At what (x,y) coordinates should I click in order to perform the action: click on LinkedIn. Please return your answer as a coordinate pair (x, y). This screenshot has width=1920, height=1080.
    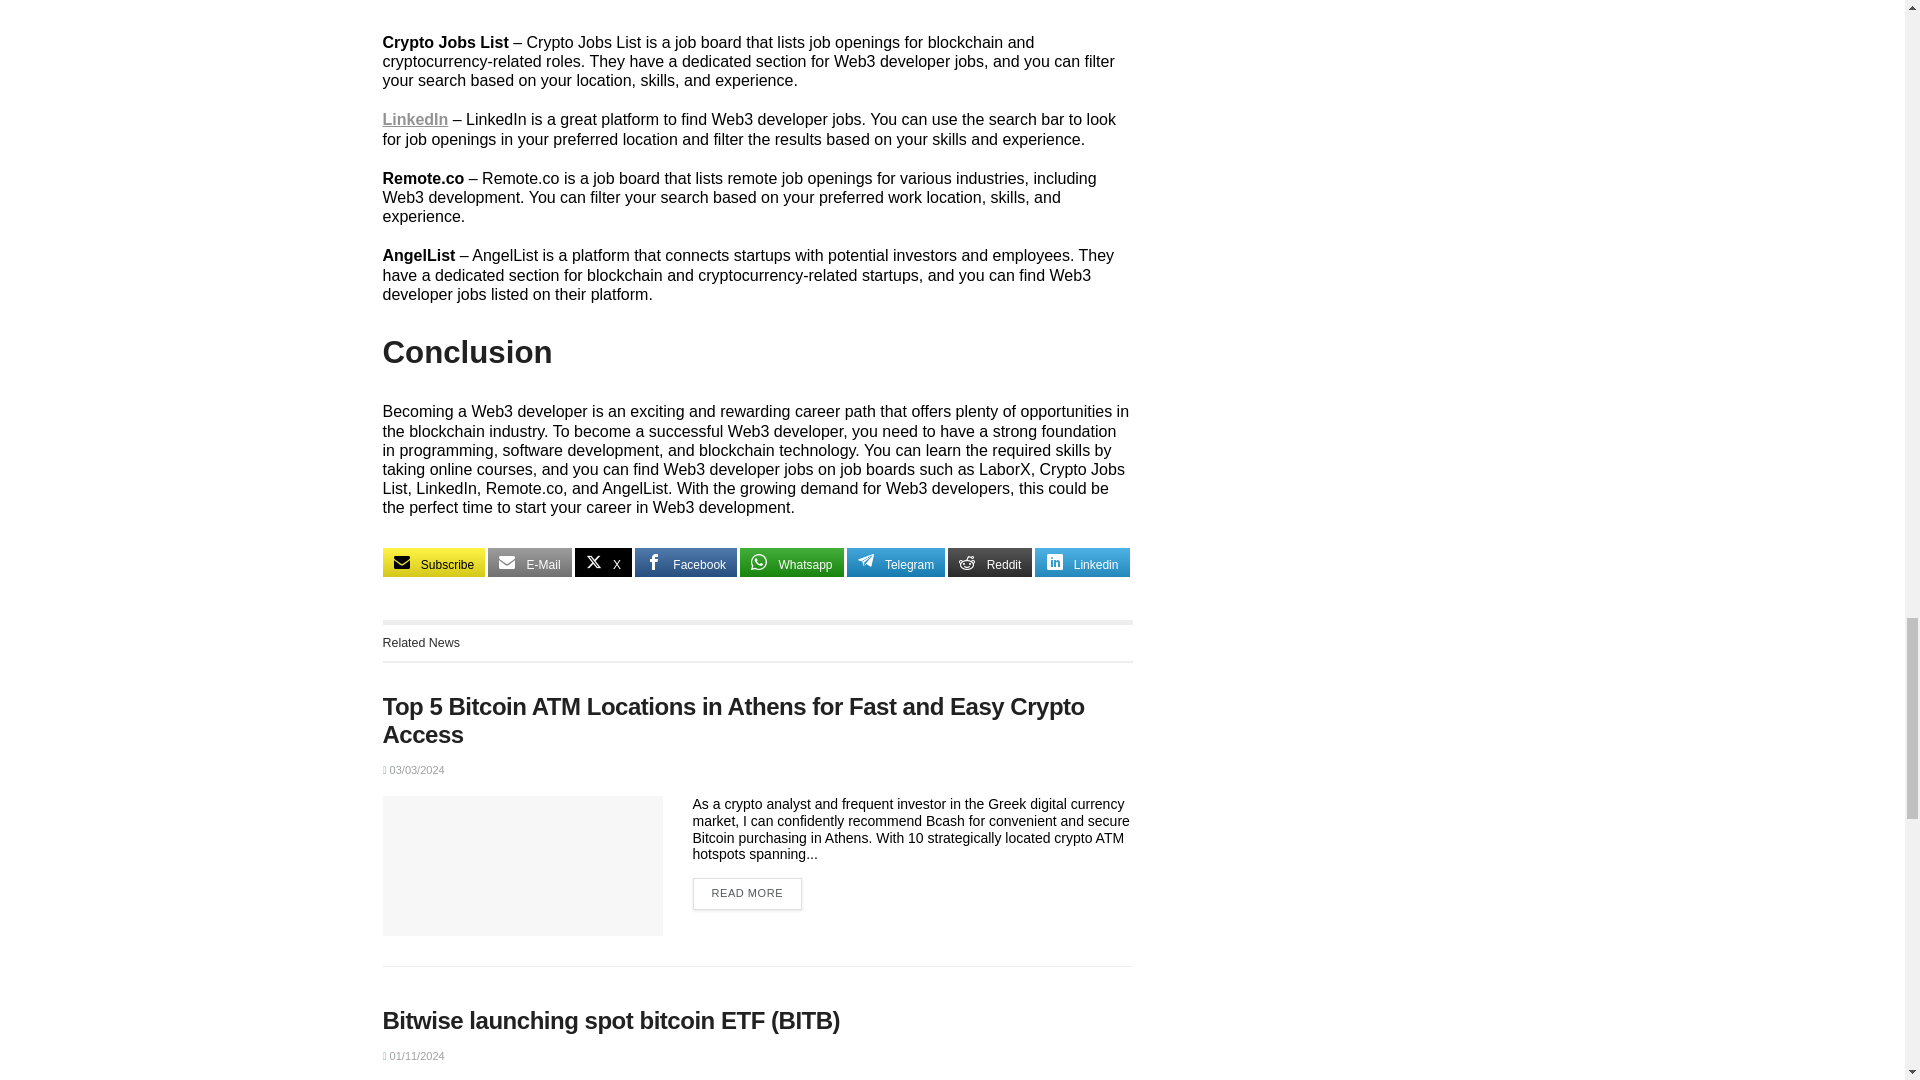
    Looking at the image, I should click on (414, 120).